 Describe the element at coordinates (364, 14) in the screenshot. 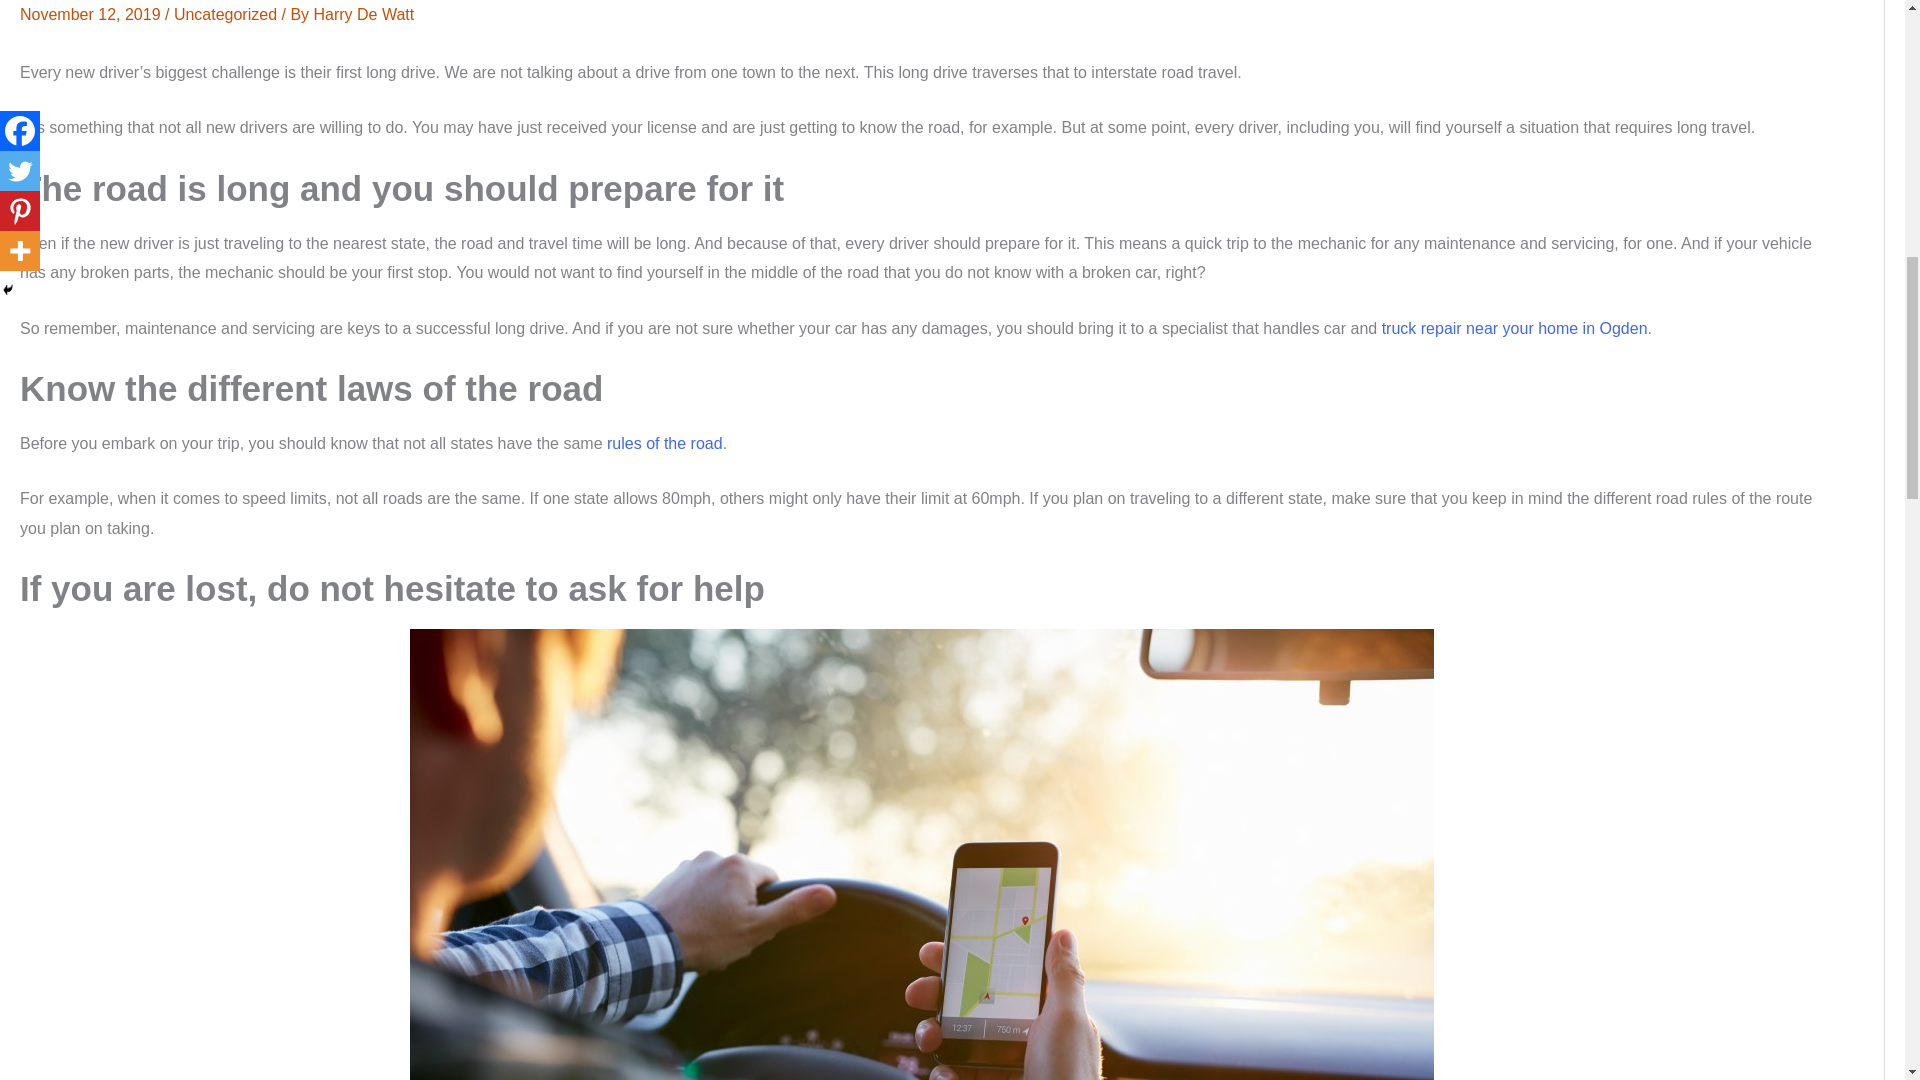

I see `View all posts by Harry De Watt` at that location.